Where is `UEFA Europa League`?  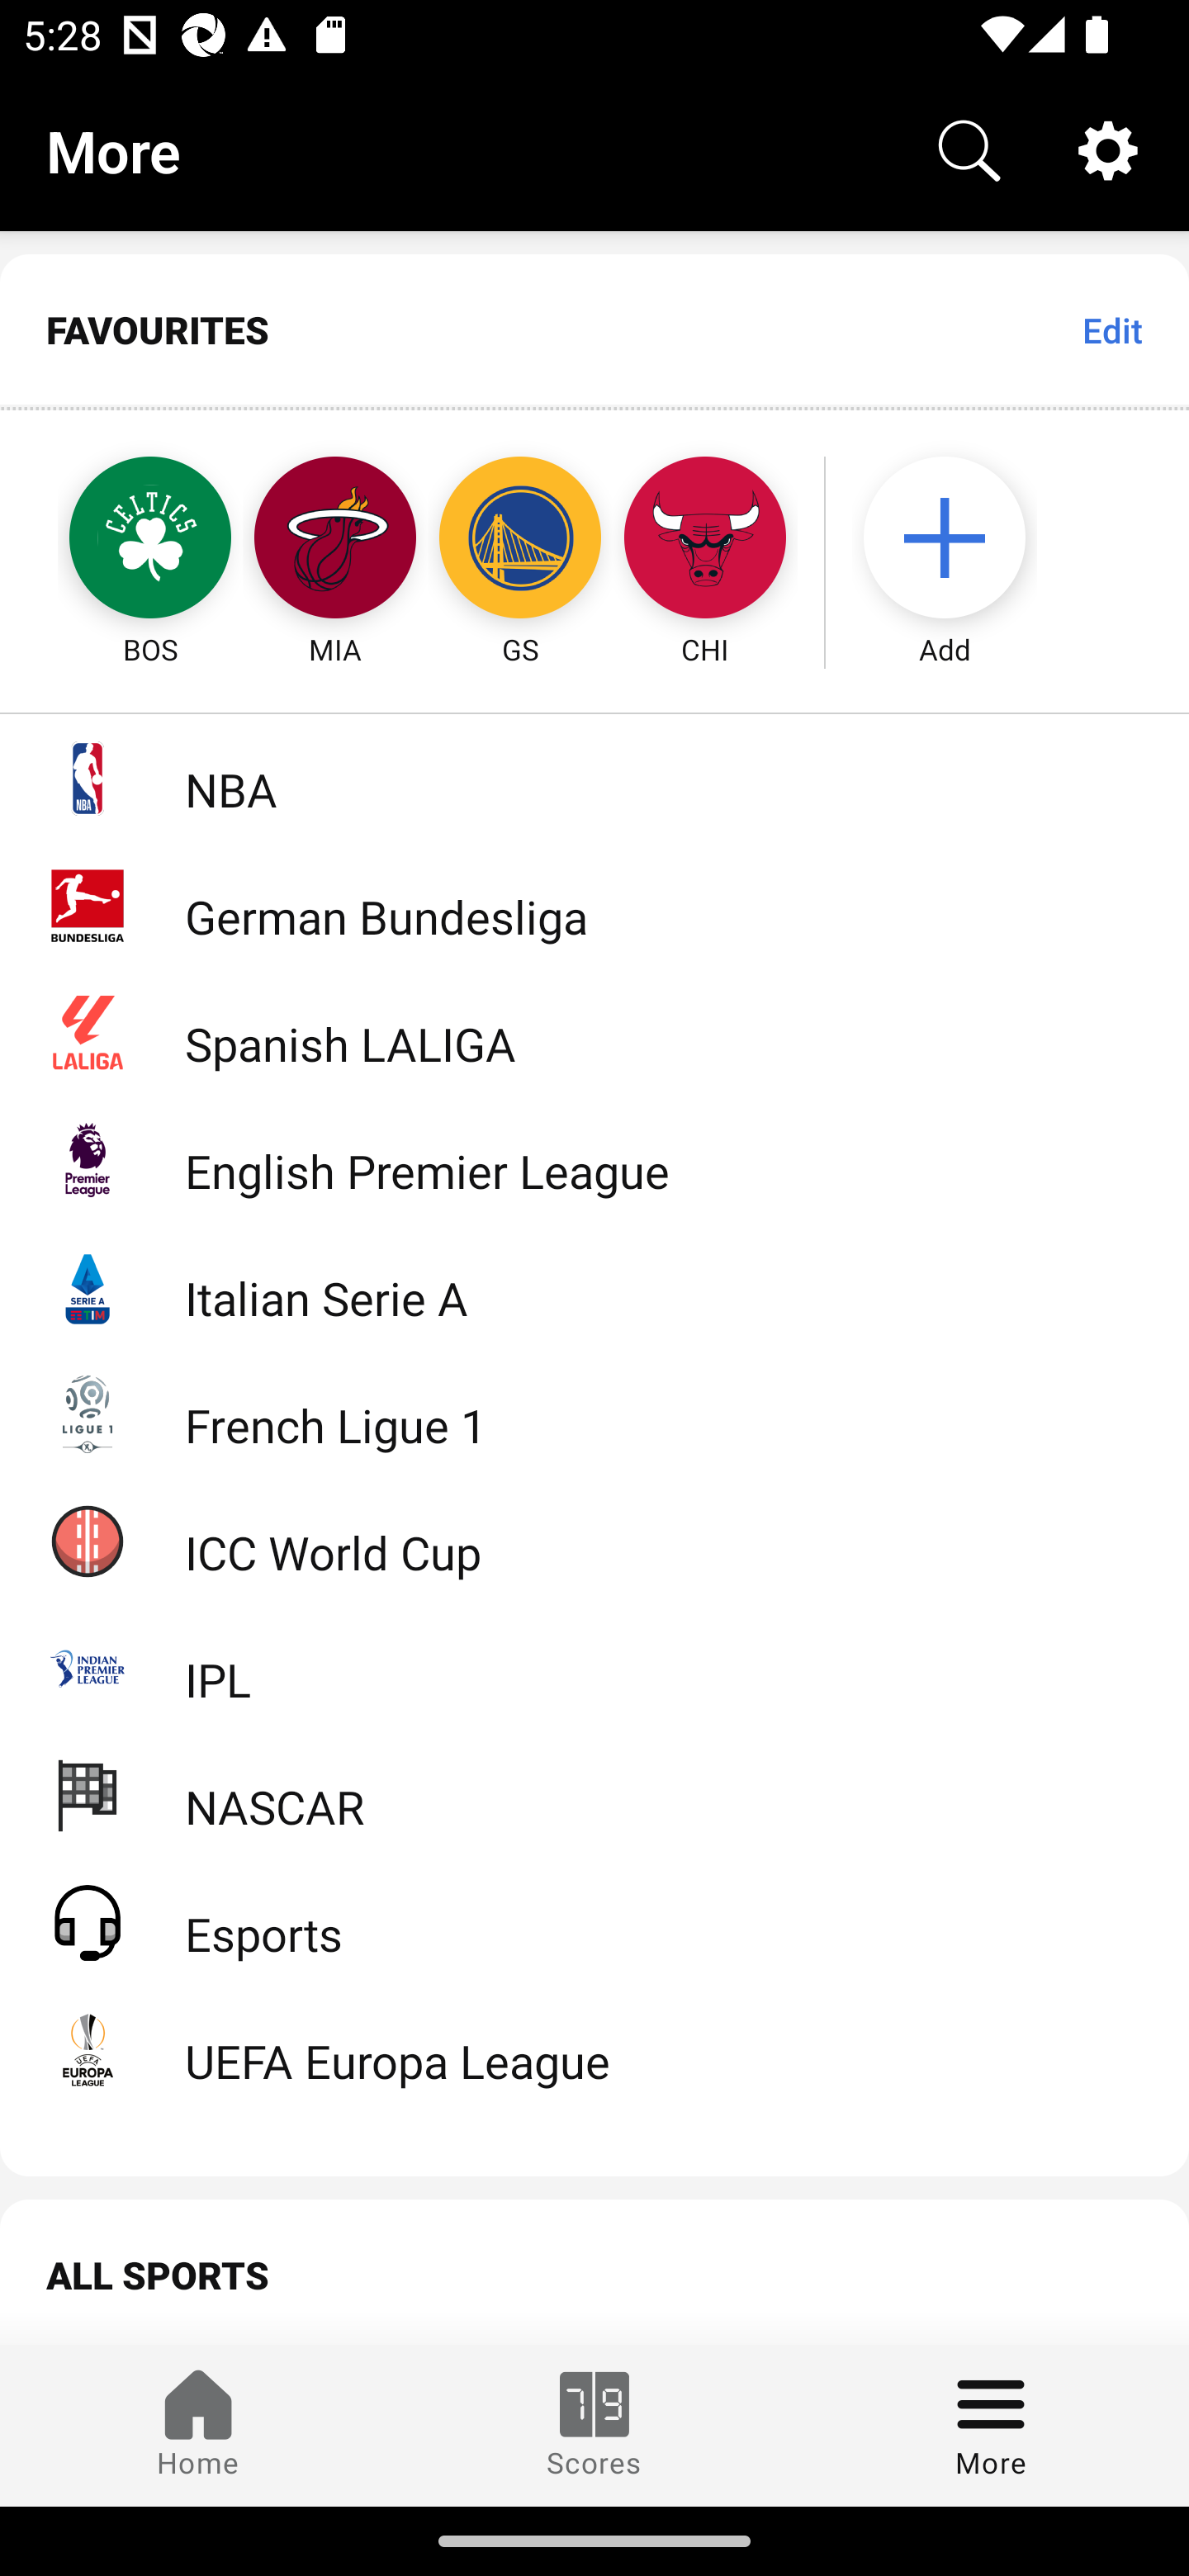
UEFA Europa League is located at coordinates (594, 2049).